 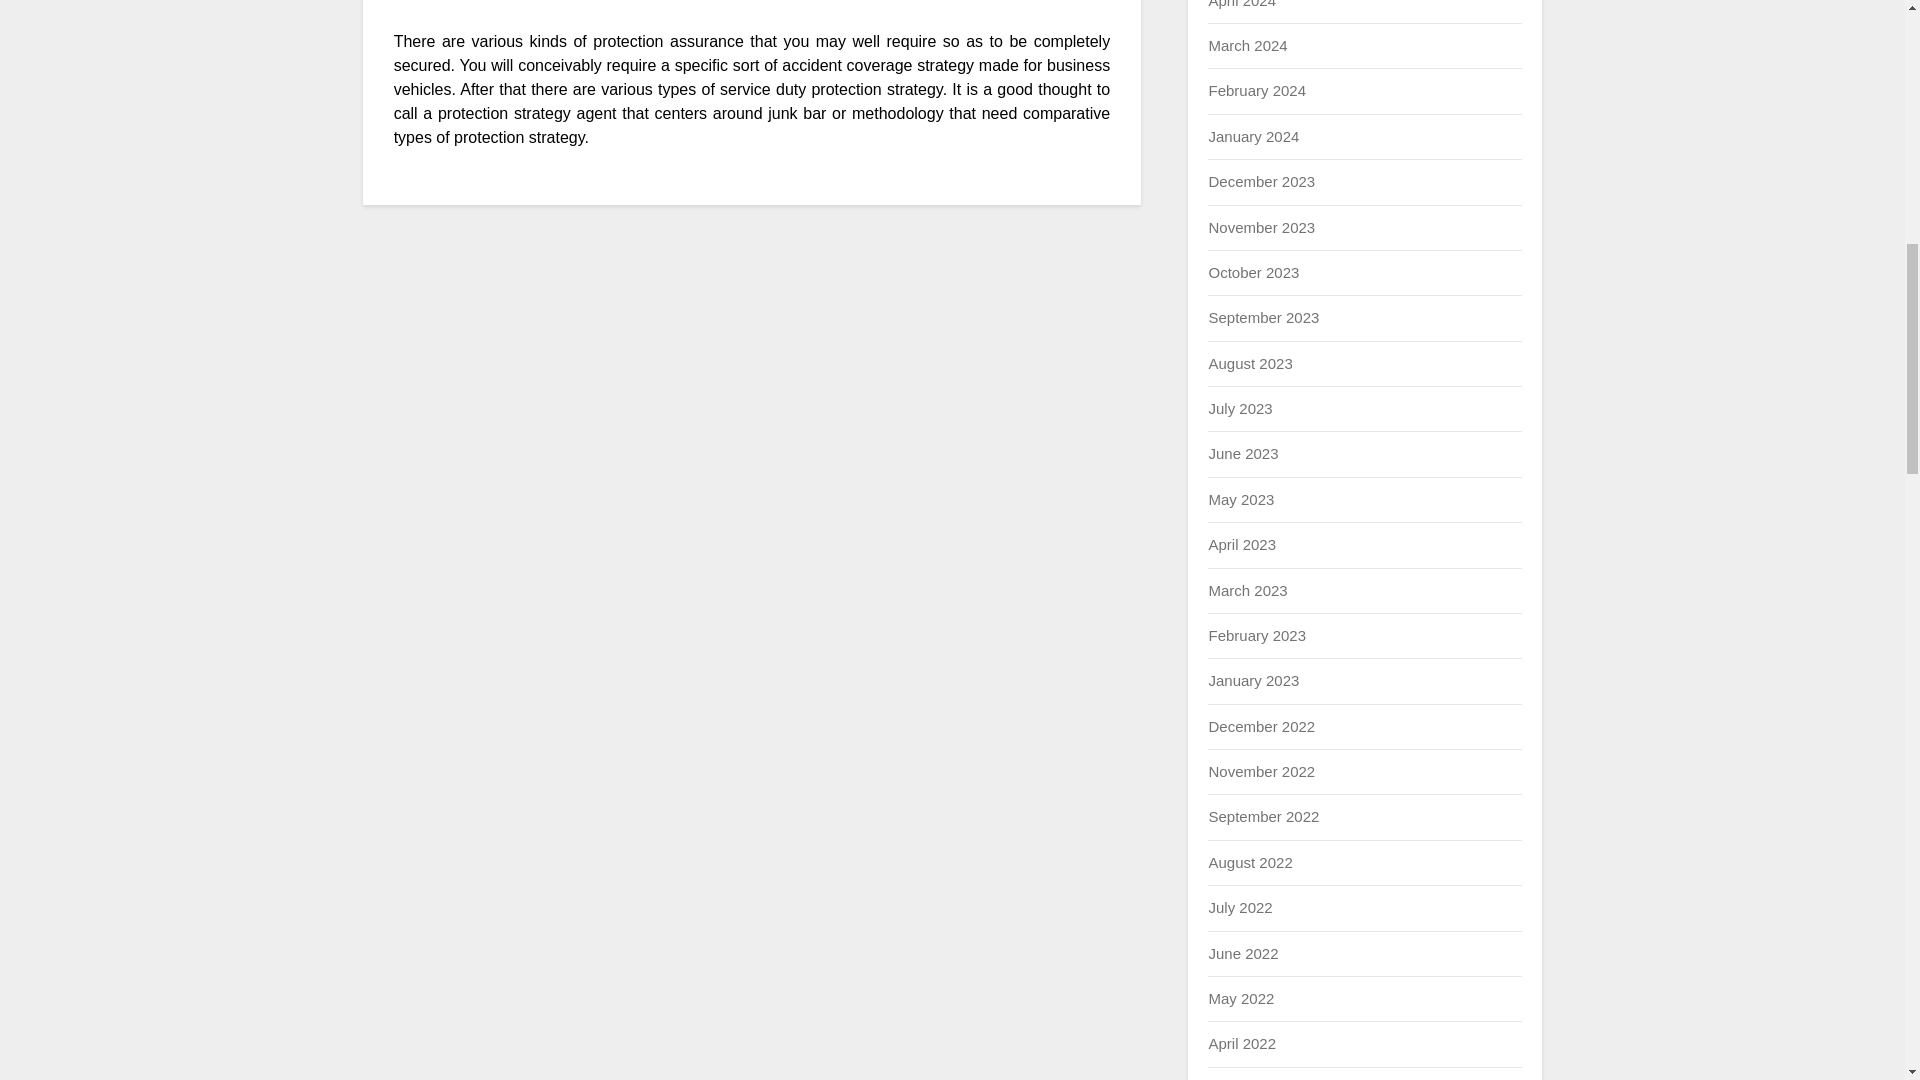 I want to click on April 2023, so click(x=1242, y=544).